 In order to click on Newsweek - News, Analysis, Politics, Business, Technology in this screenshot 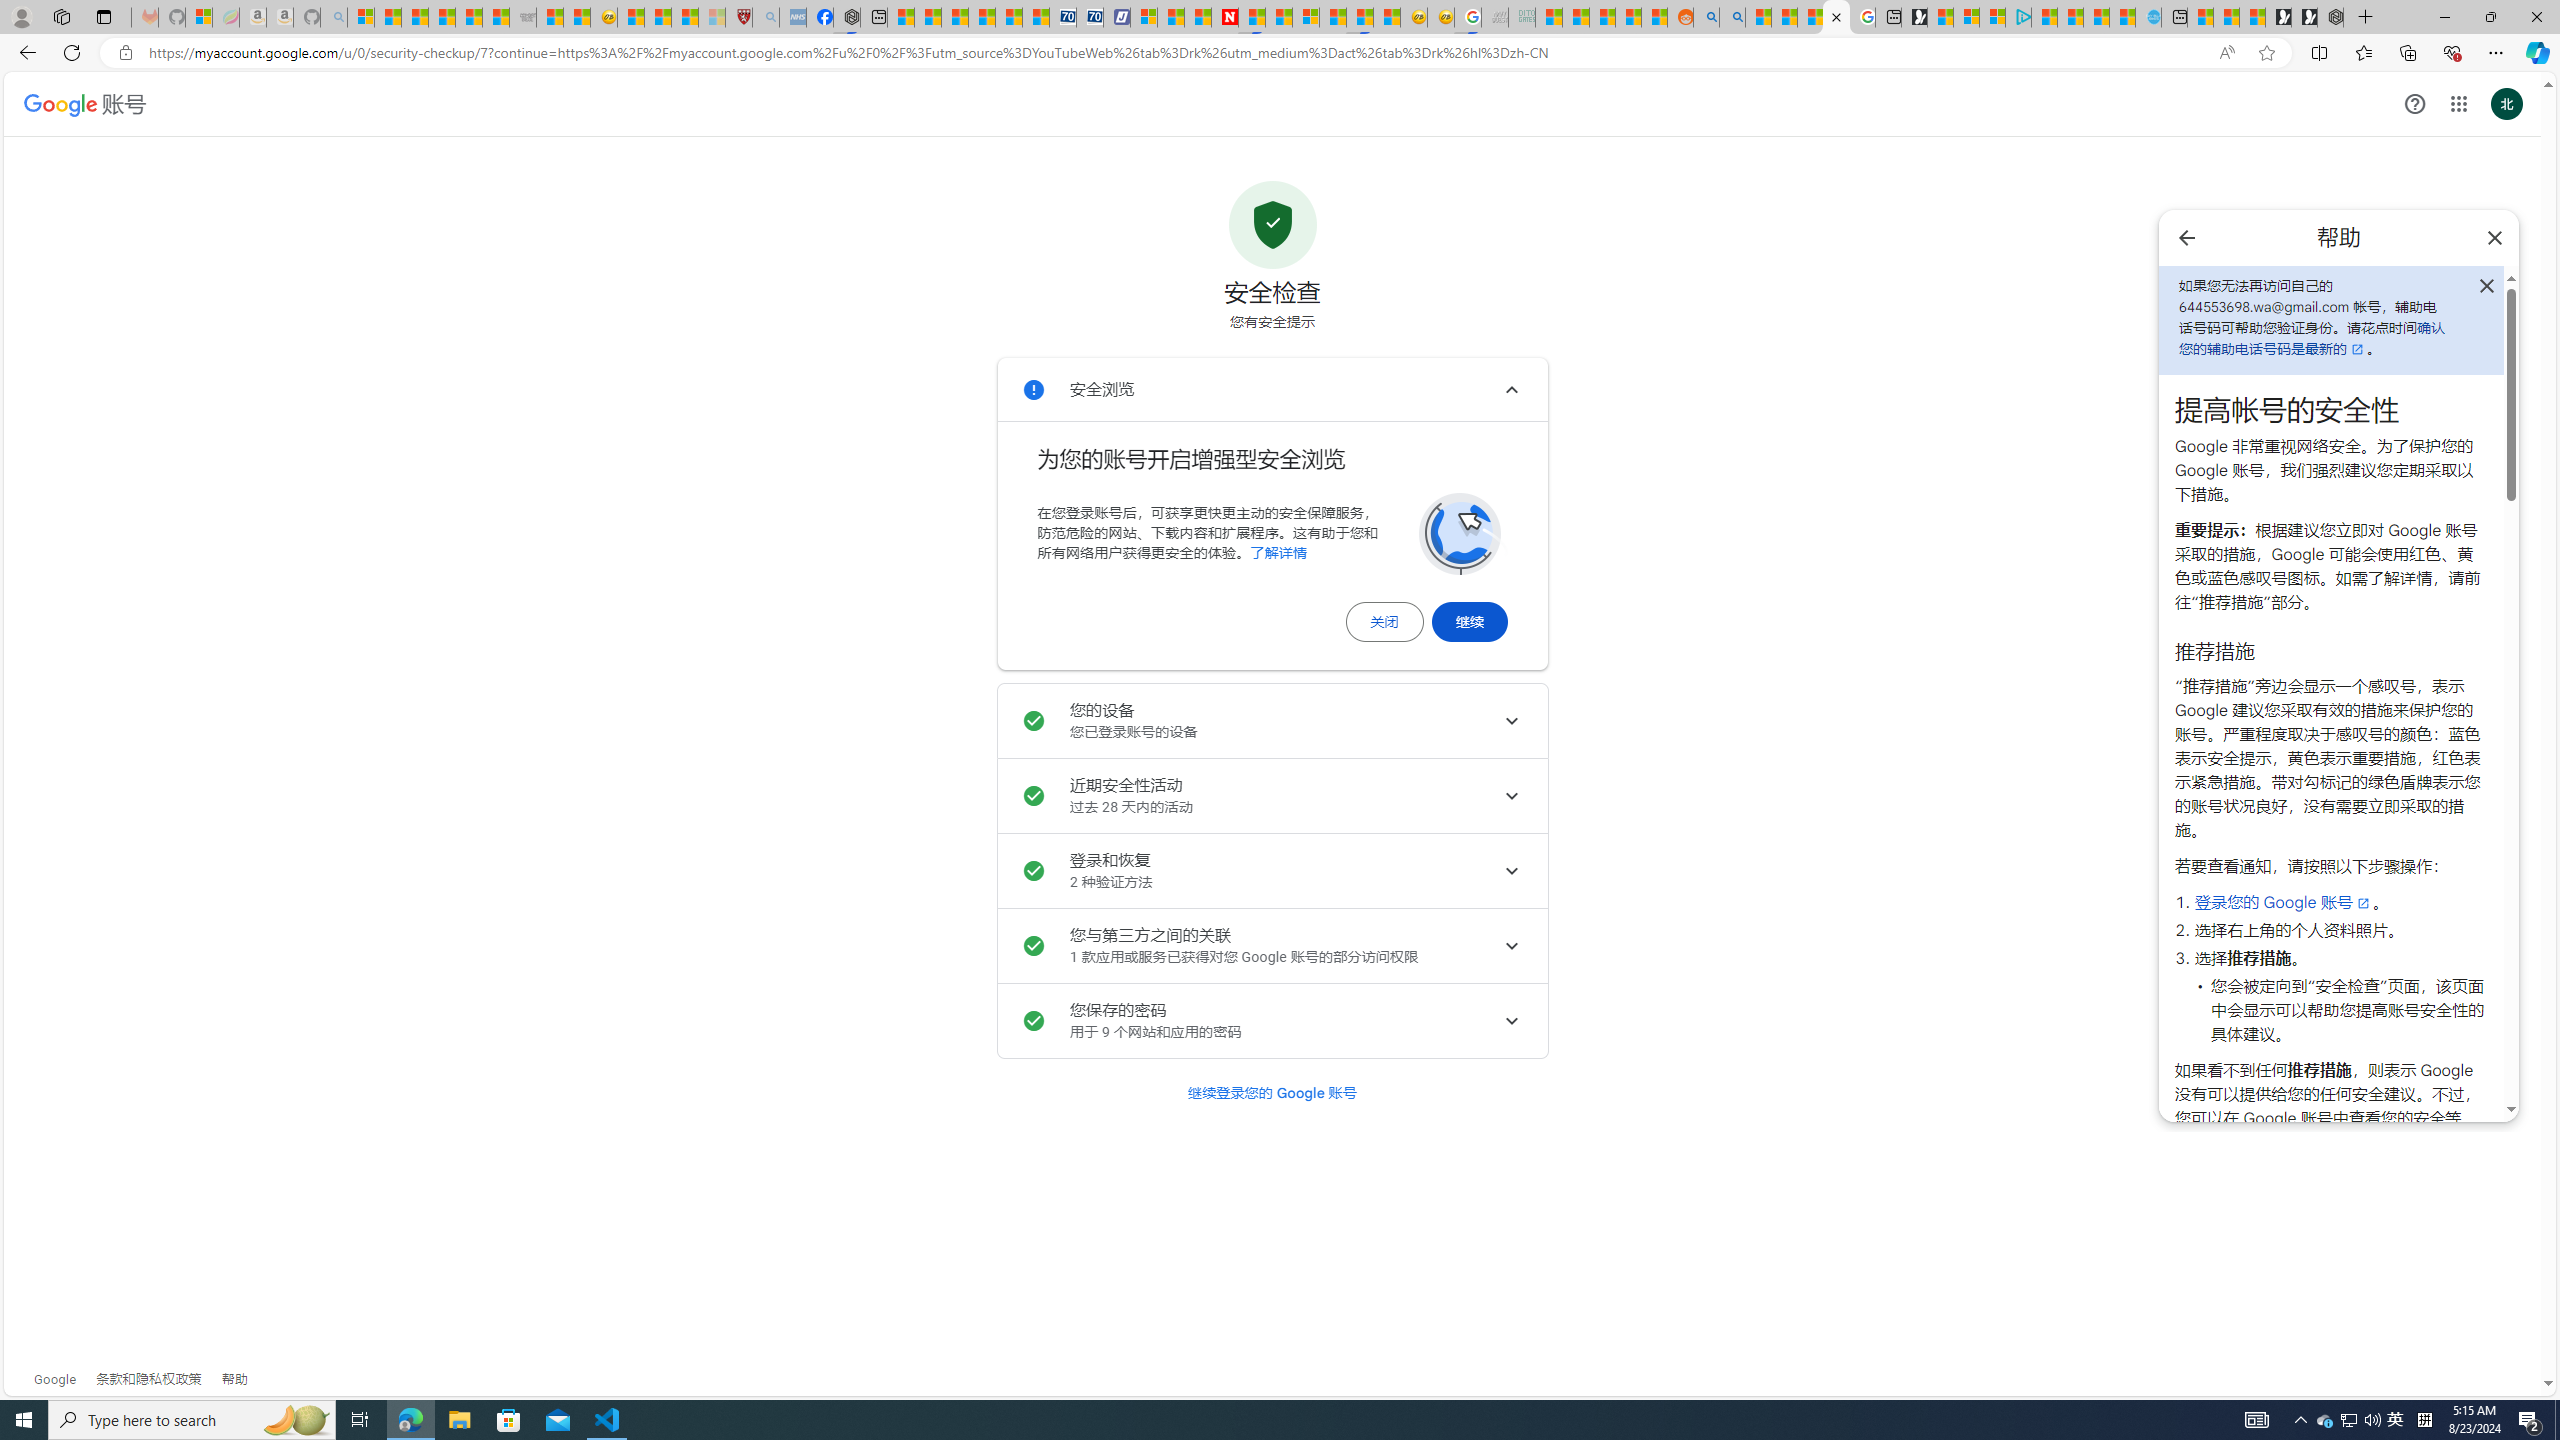, I will do `click(1224, 17)`.